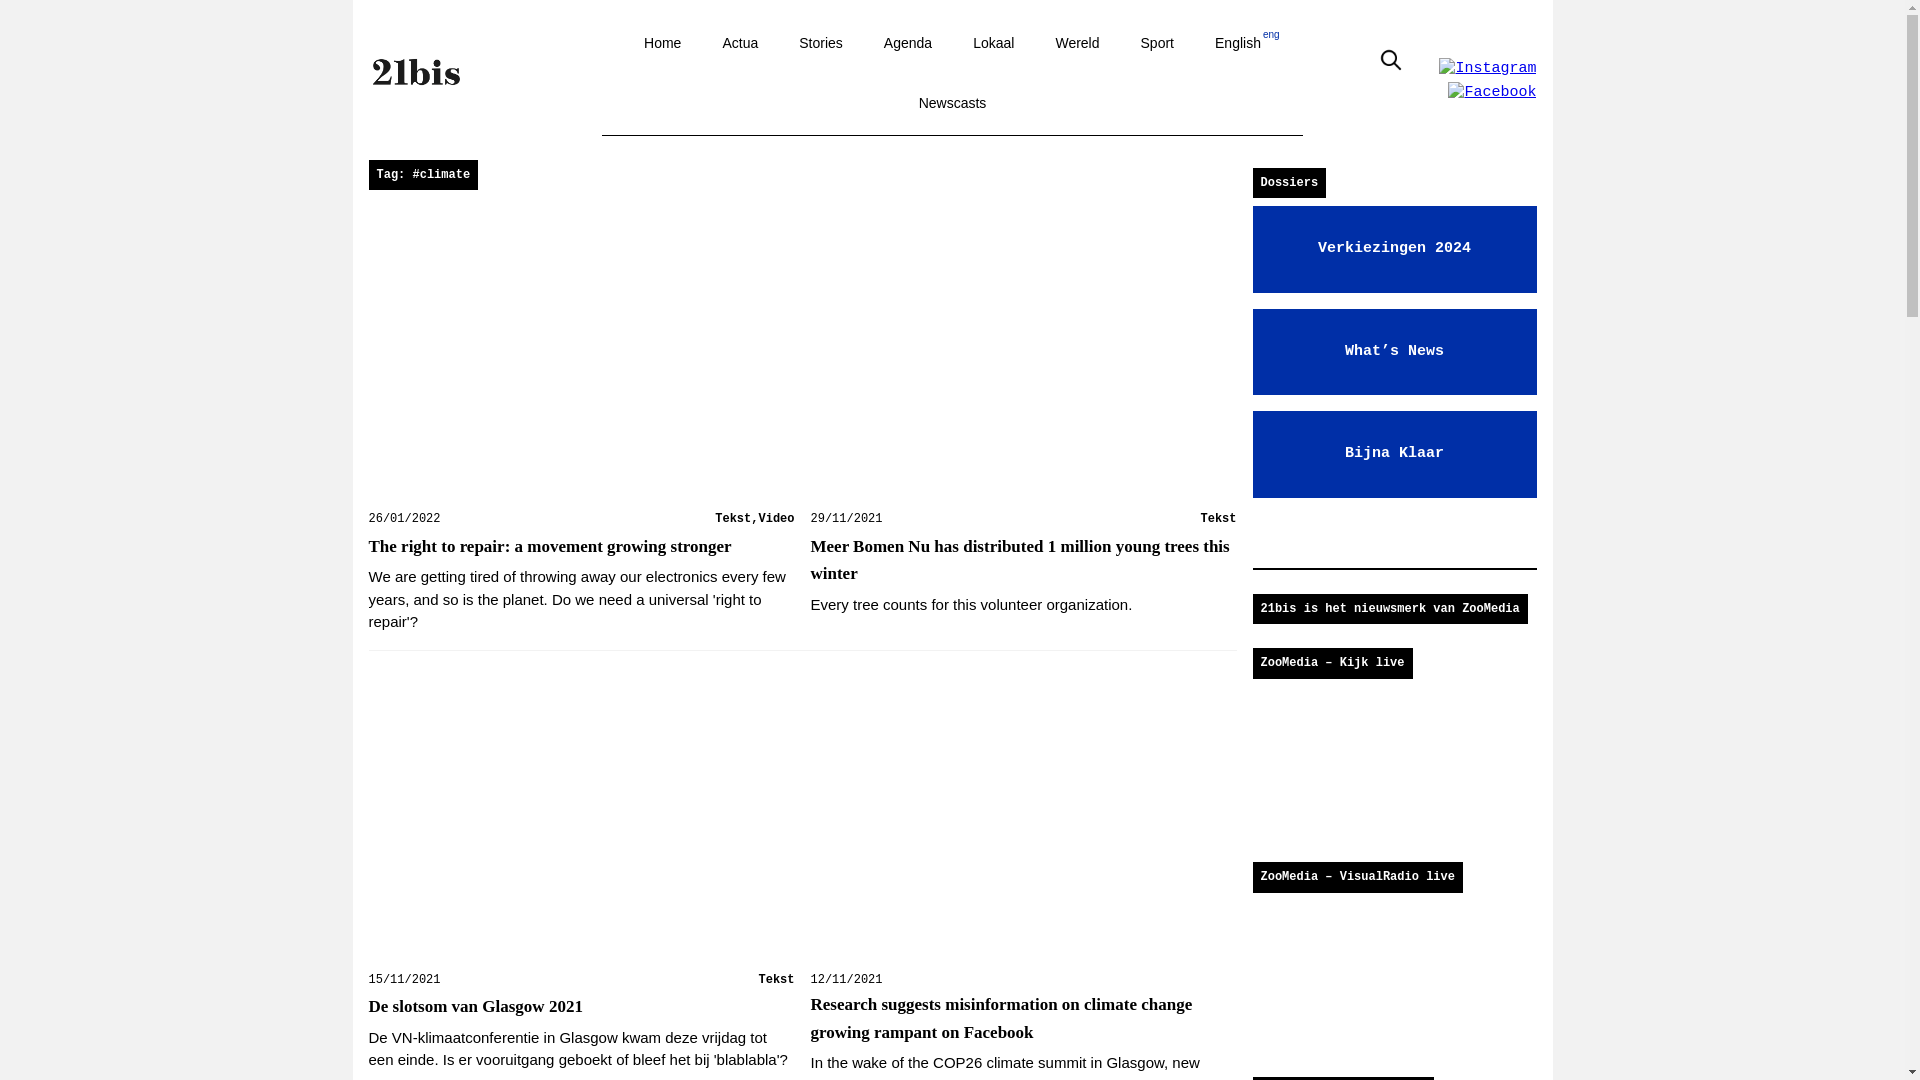 The image size is (1920, 1080). I want to click on Tekst, so click(1218, 518).